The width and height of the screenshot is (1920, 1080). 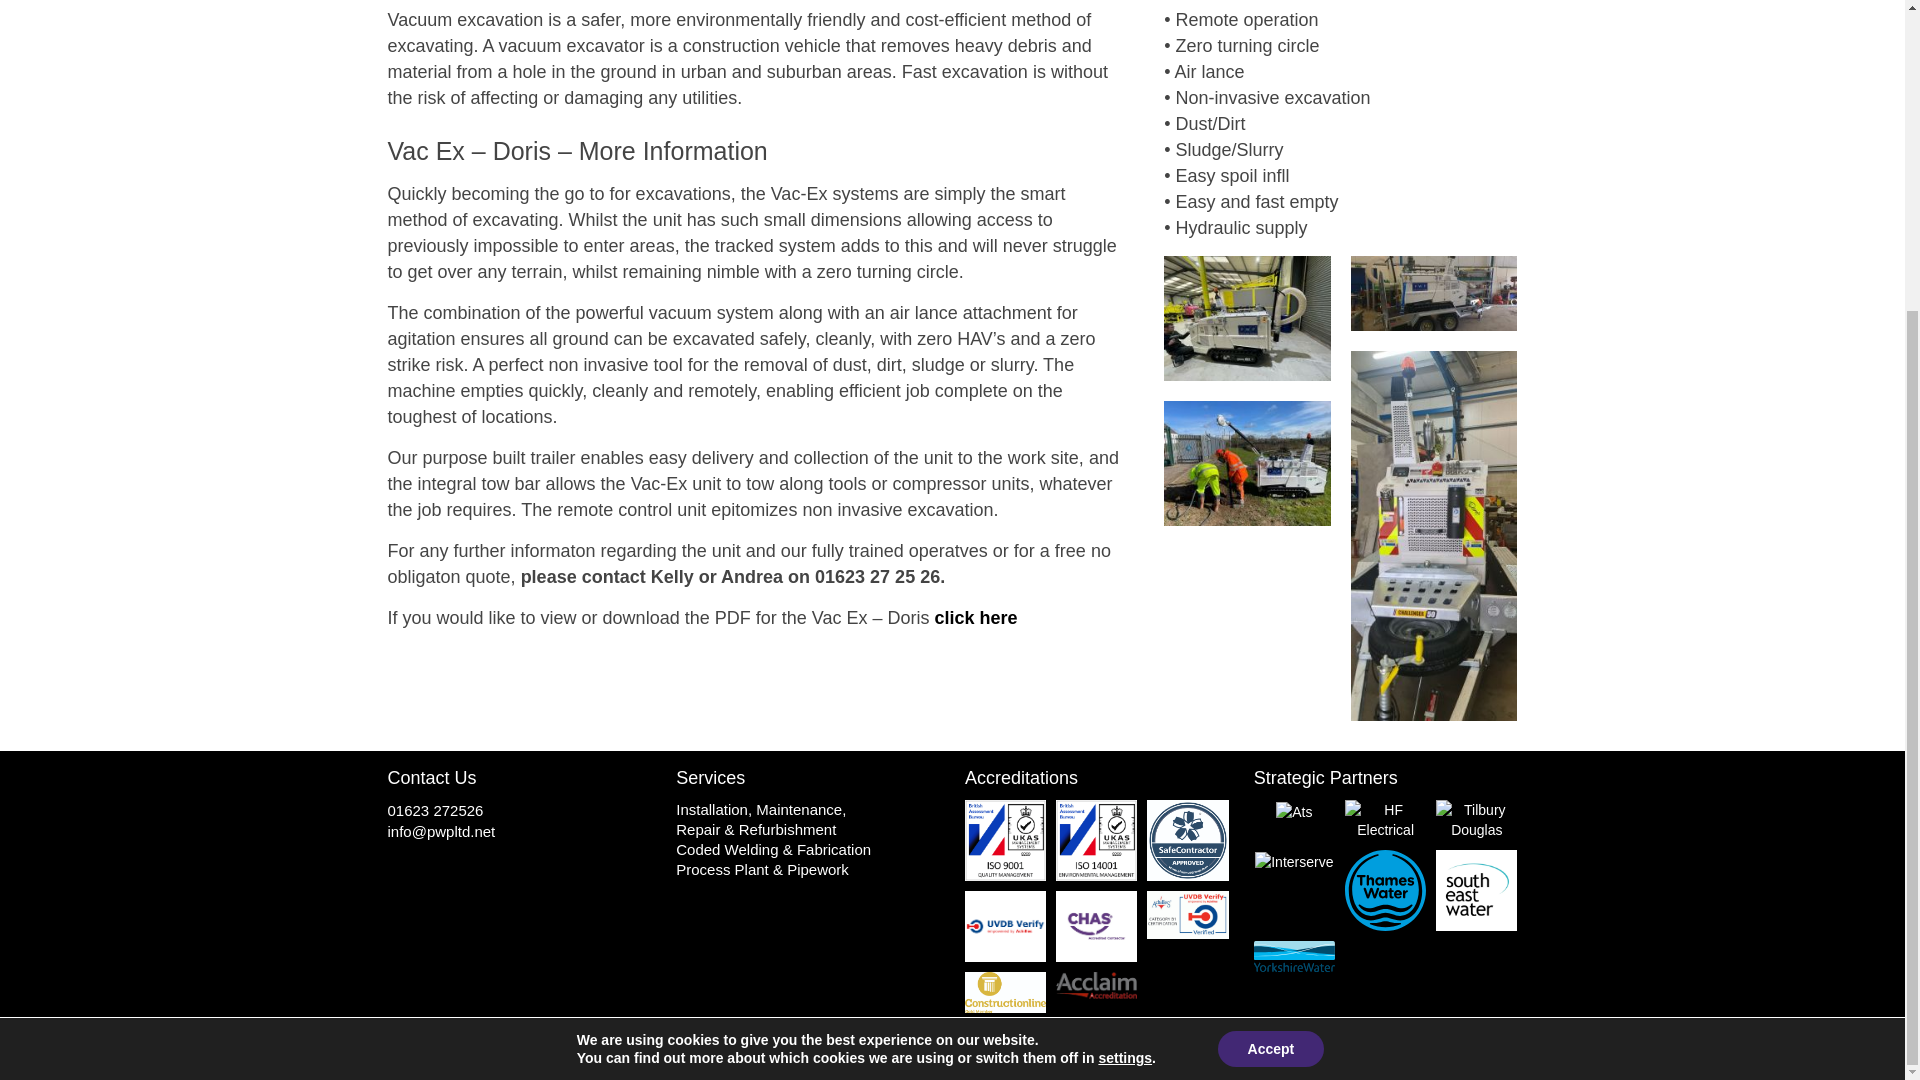 I want to click on Ats, so click(x=1294, y=811).